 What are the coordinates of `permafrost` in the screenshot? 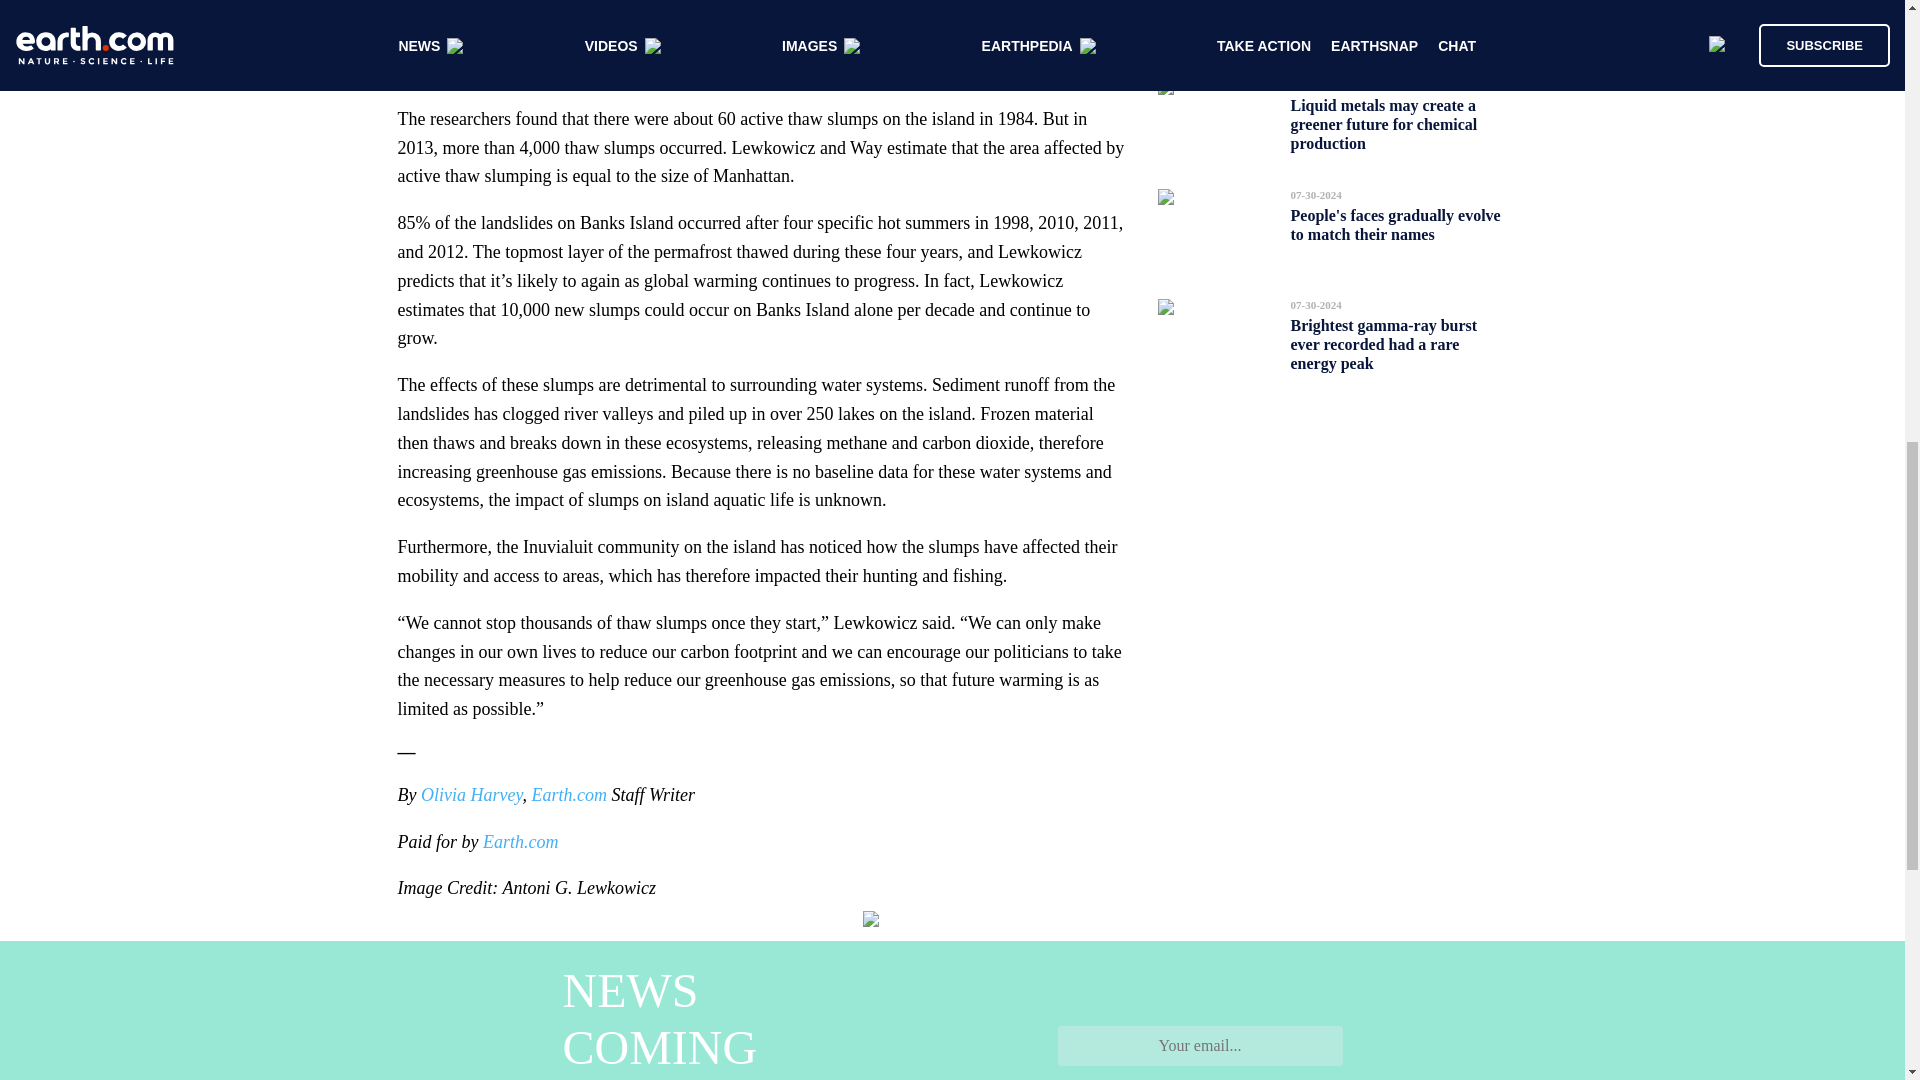 It's located at (956, 42).